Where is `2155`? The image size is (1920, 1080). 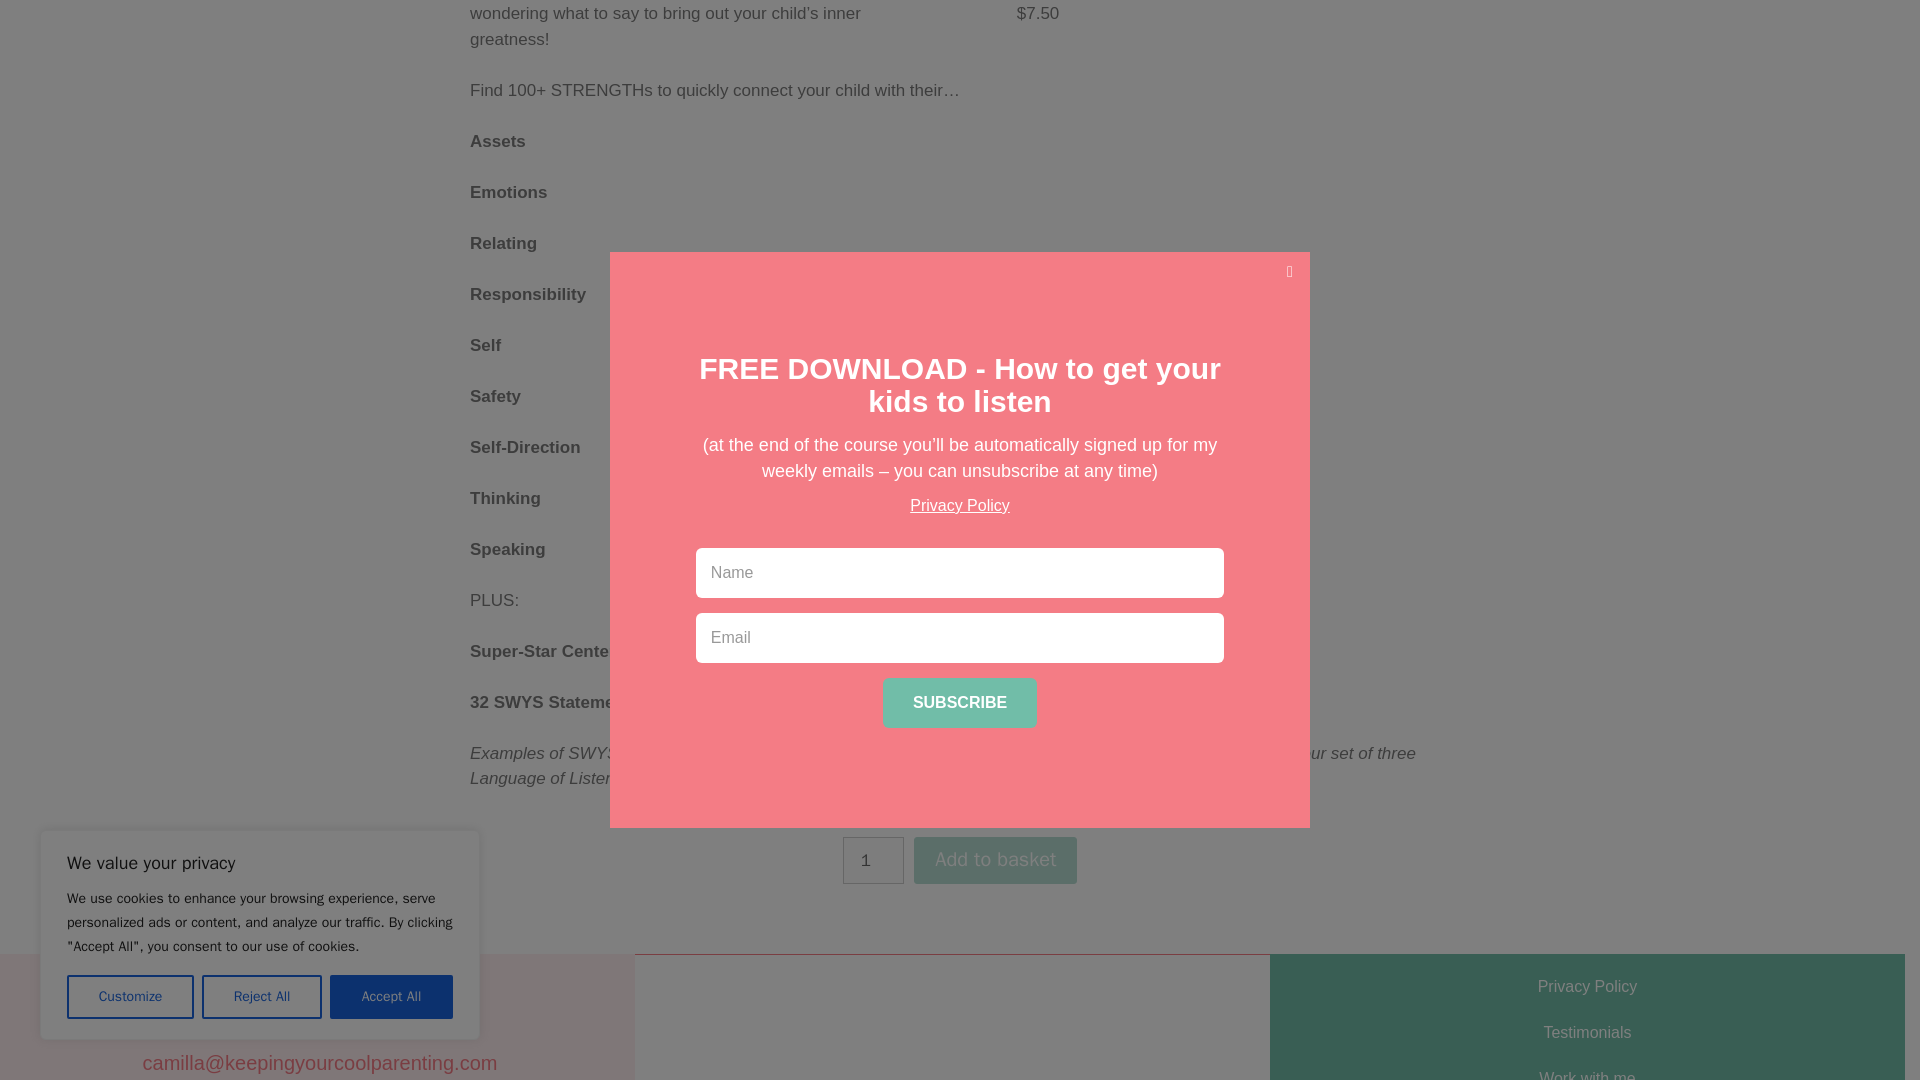
2155 is located at coordinates (995, 860).